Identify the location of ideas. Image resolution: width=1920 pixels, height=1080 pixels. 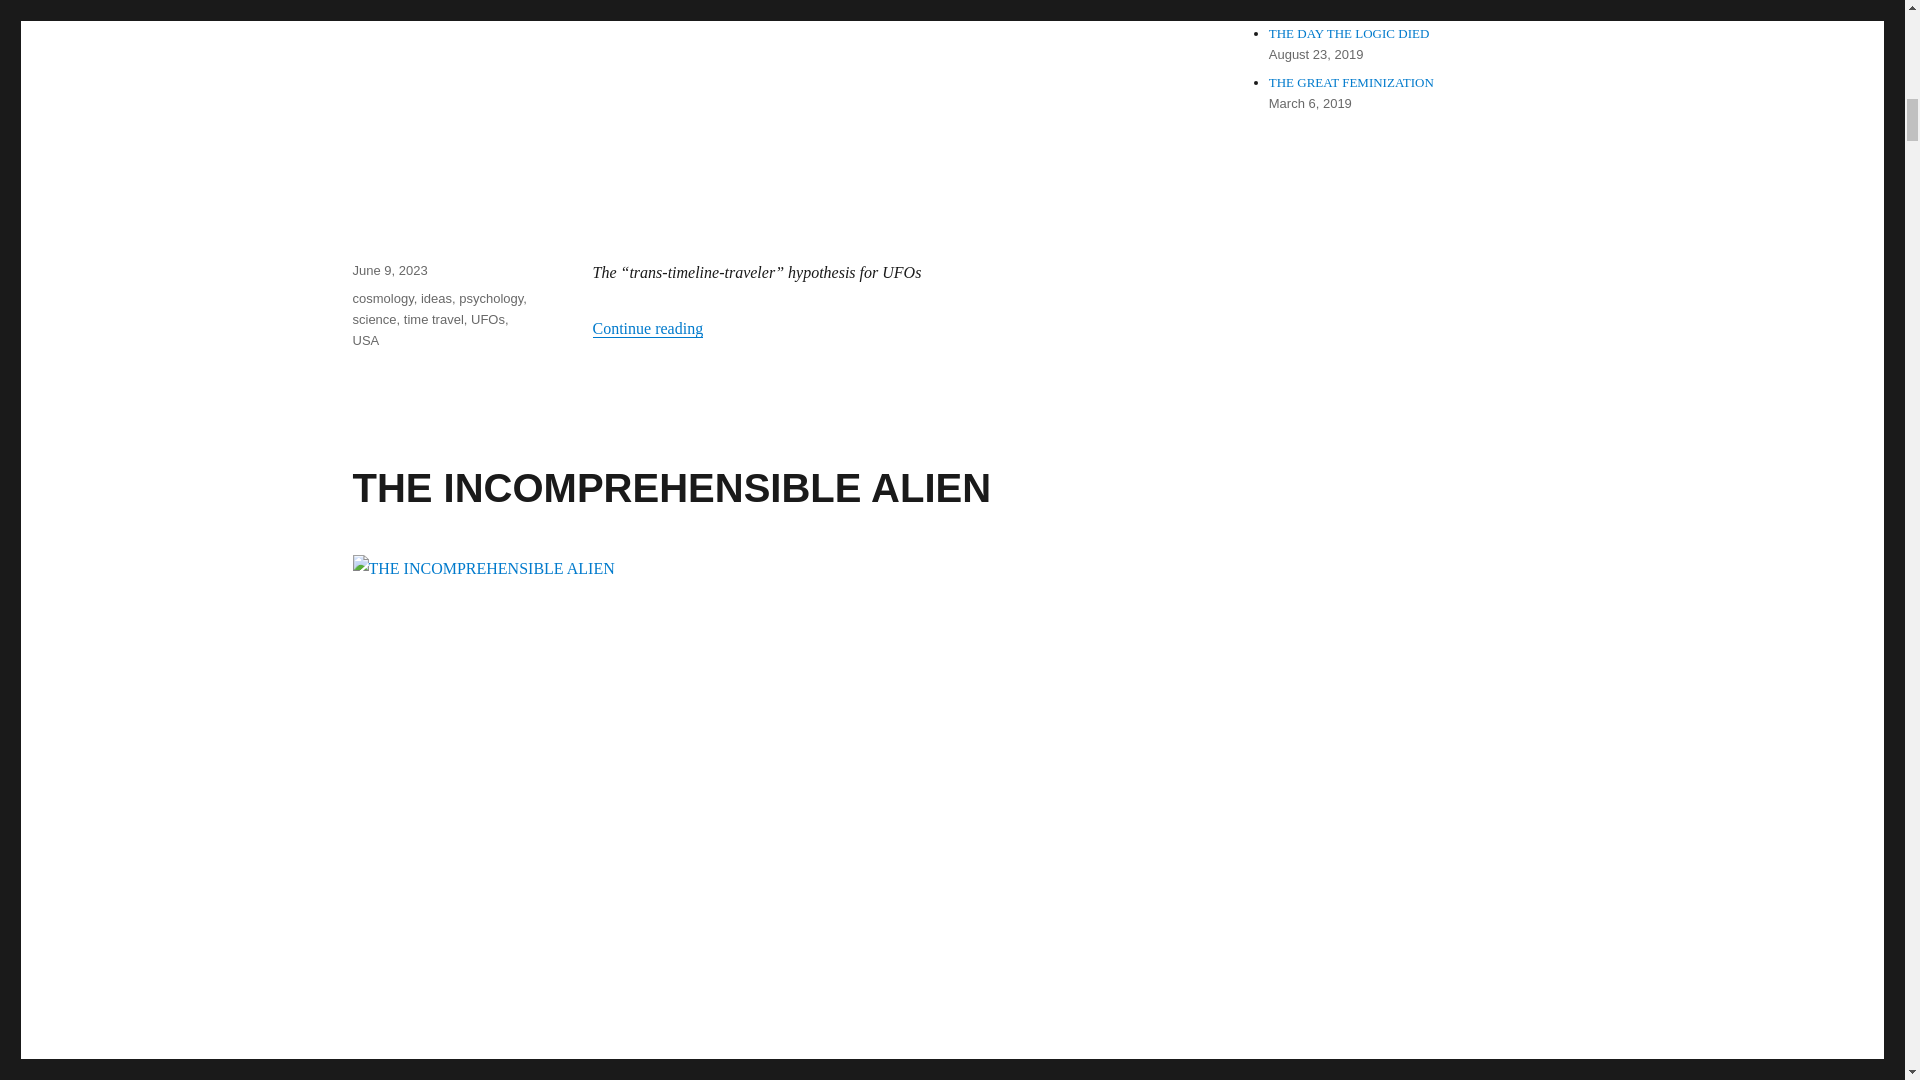
(436, 298).